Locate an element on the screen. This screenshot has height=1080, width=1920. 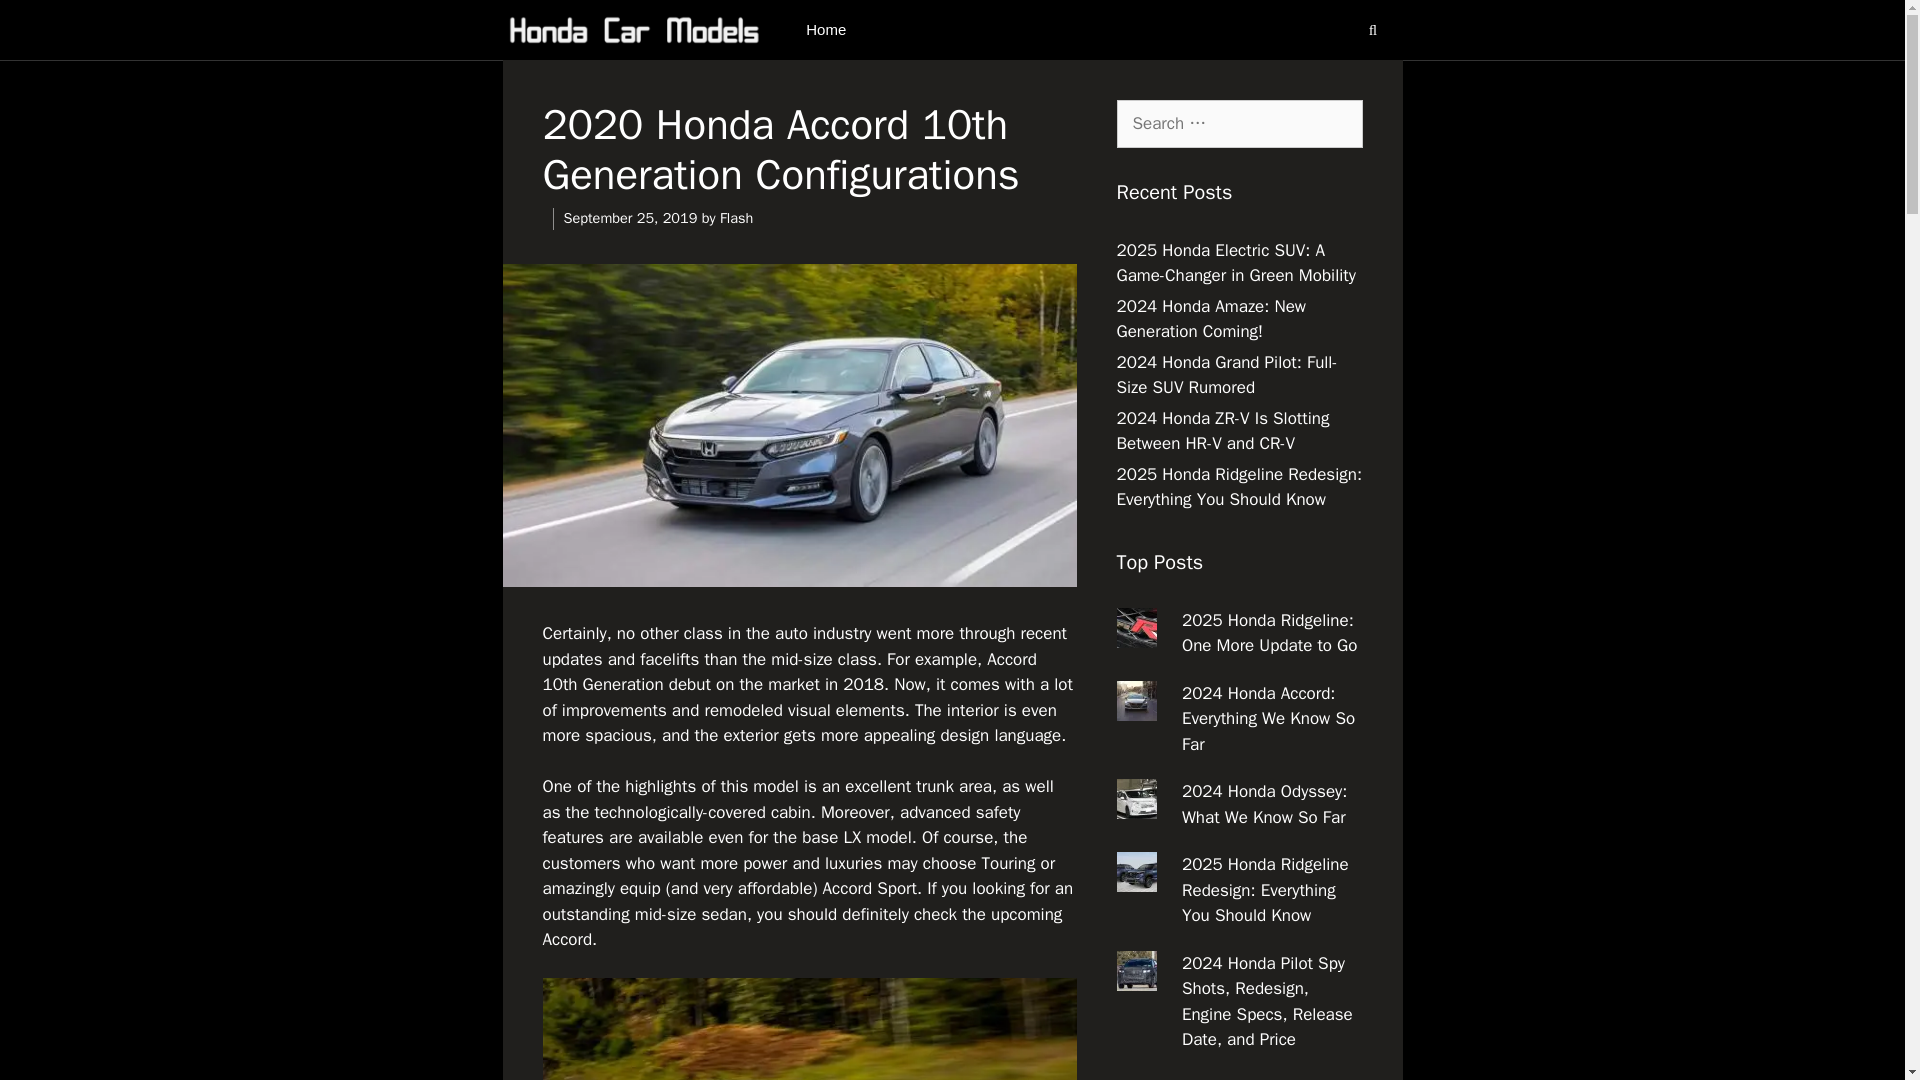
2024 Honda Odyssey: What We Know So Far is located at coordinates (1264, 804).